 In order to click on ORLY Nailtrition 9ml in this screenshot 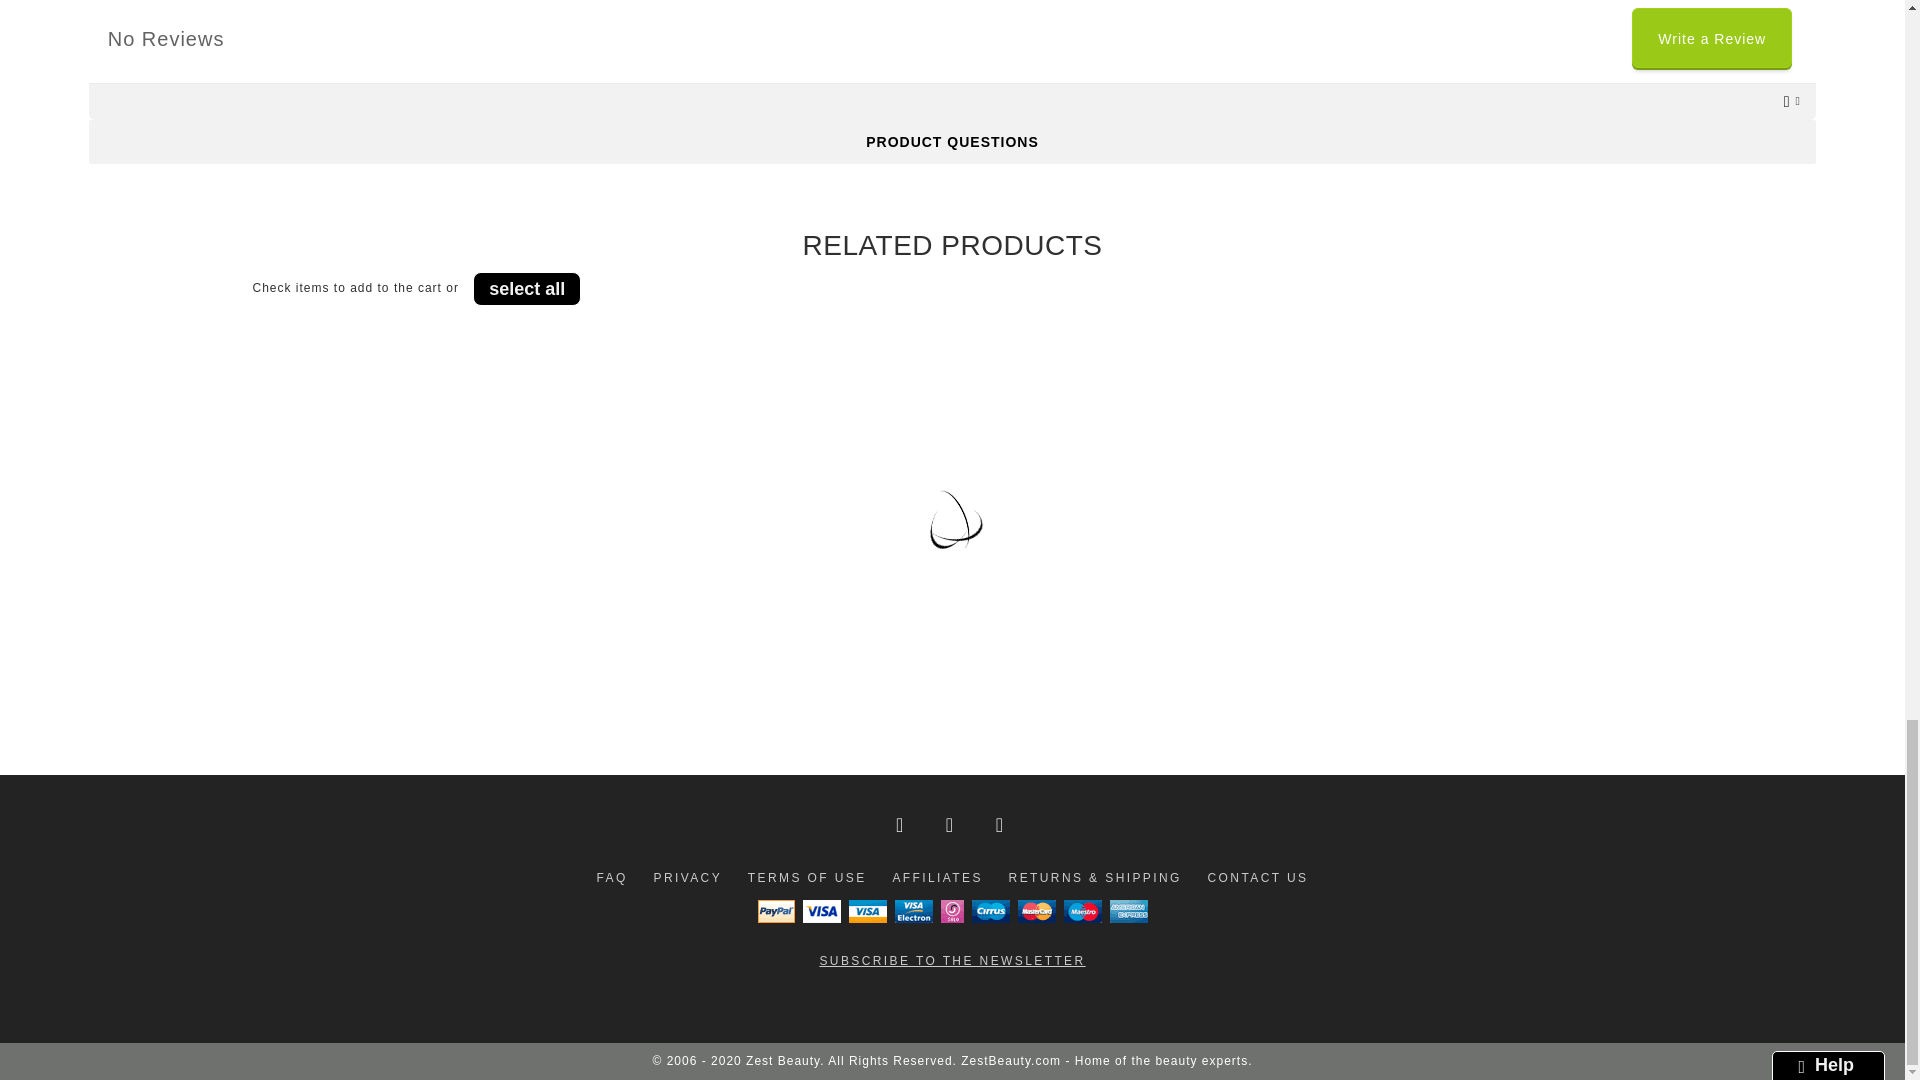, I will do `click(1506, 601)`.